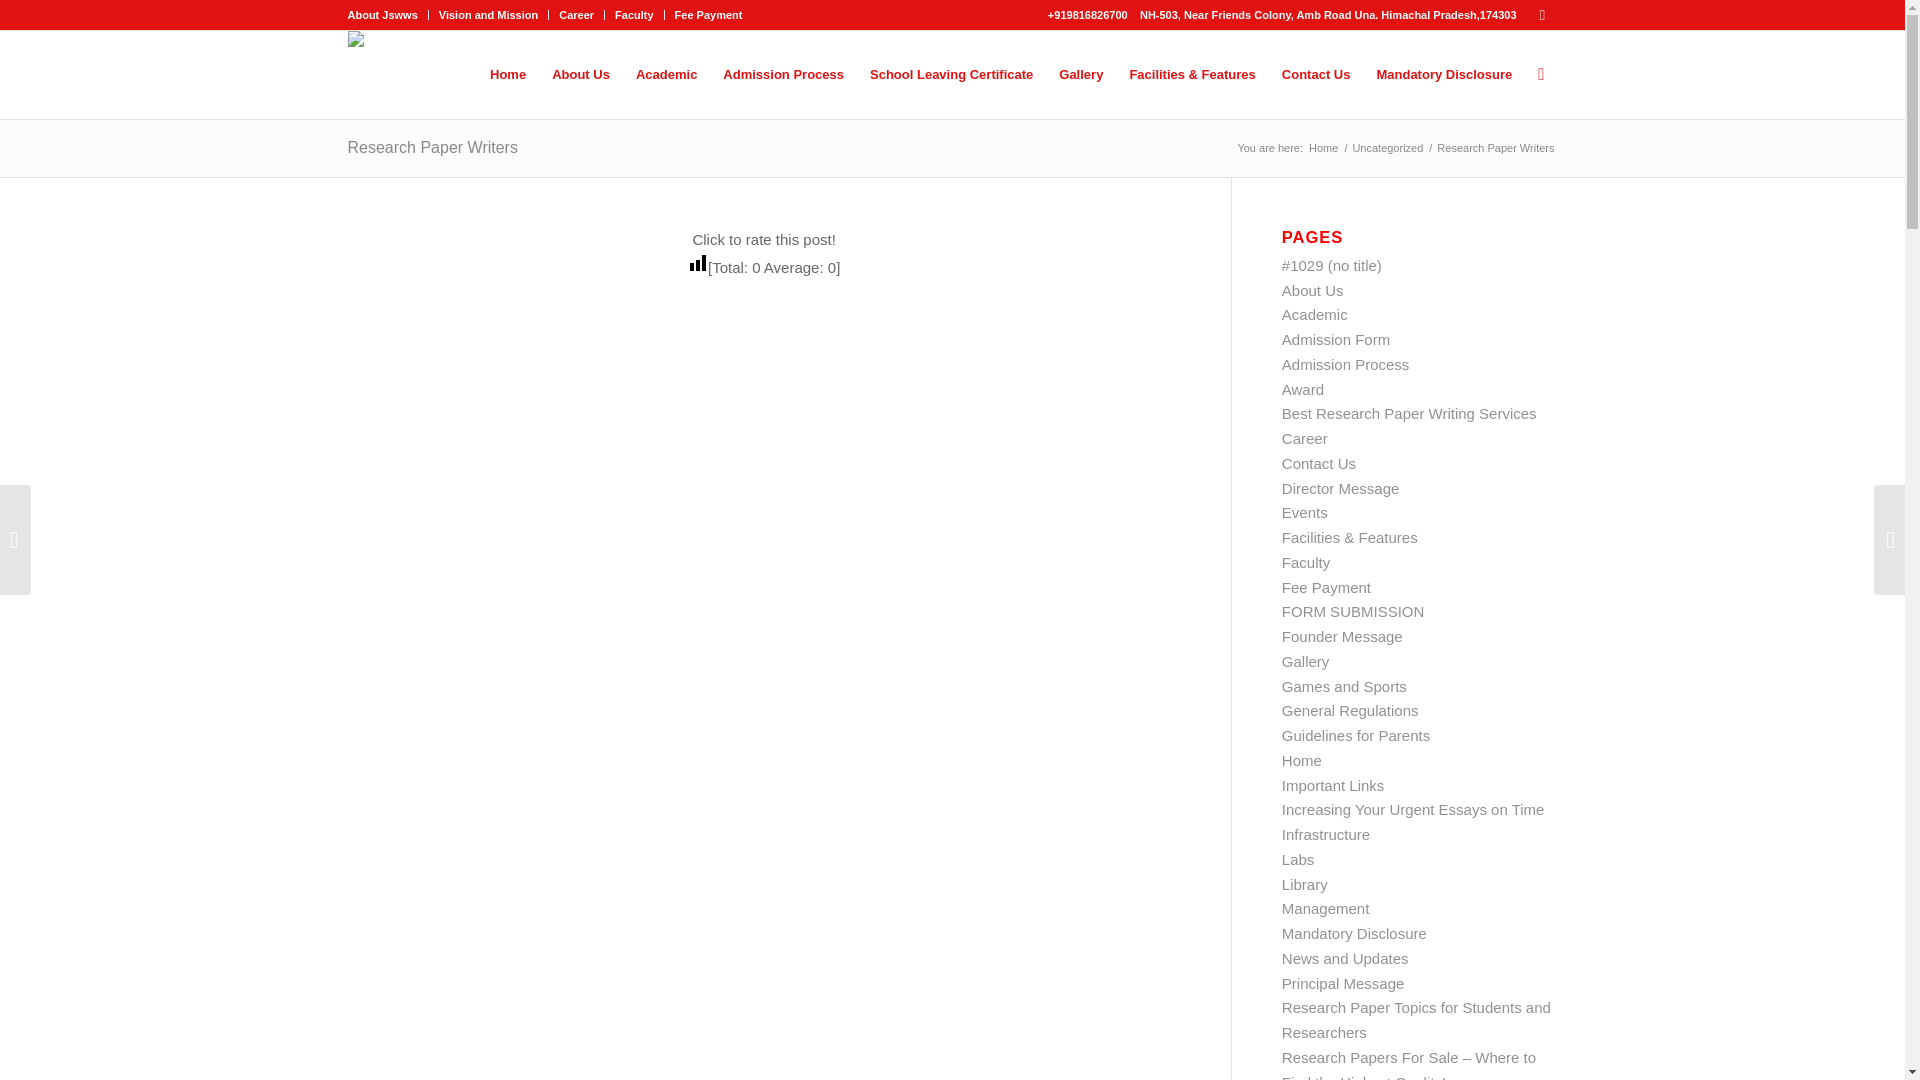  I want to click on Mandatory Disclosure, so click(1444, 74).